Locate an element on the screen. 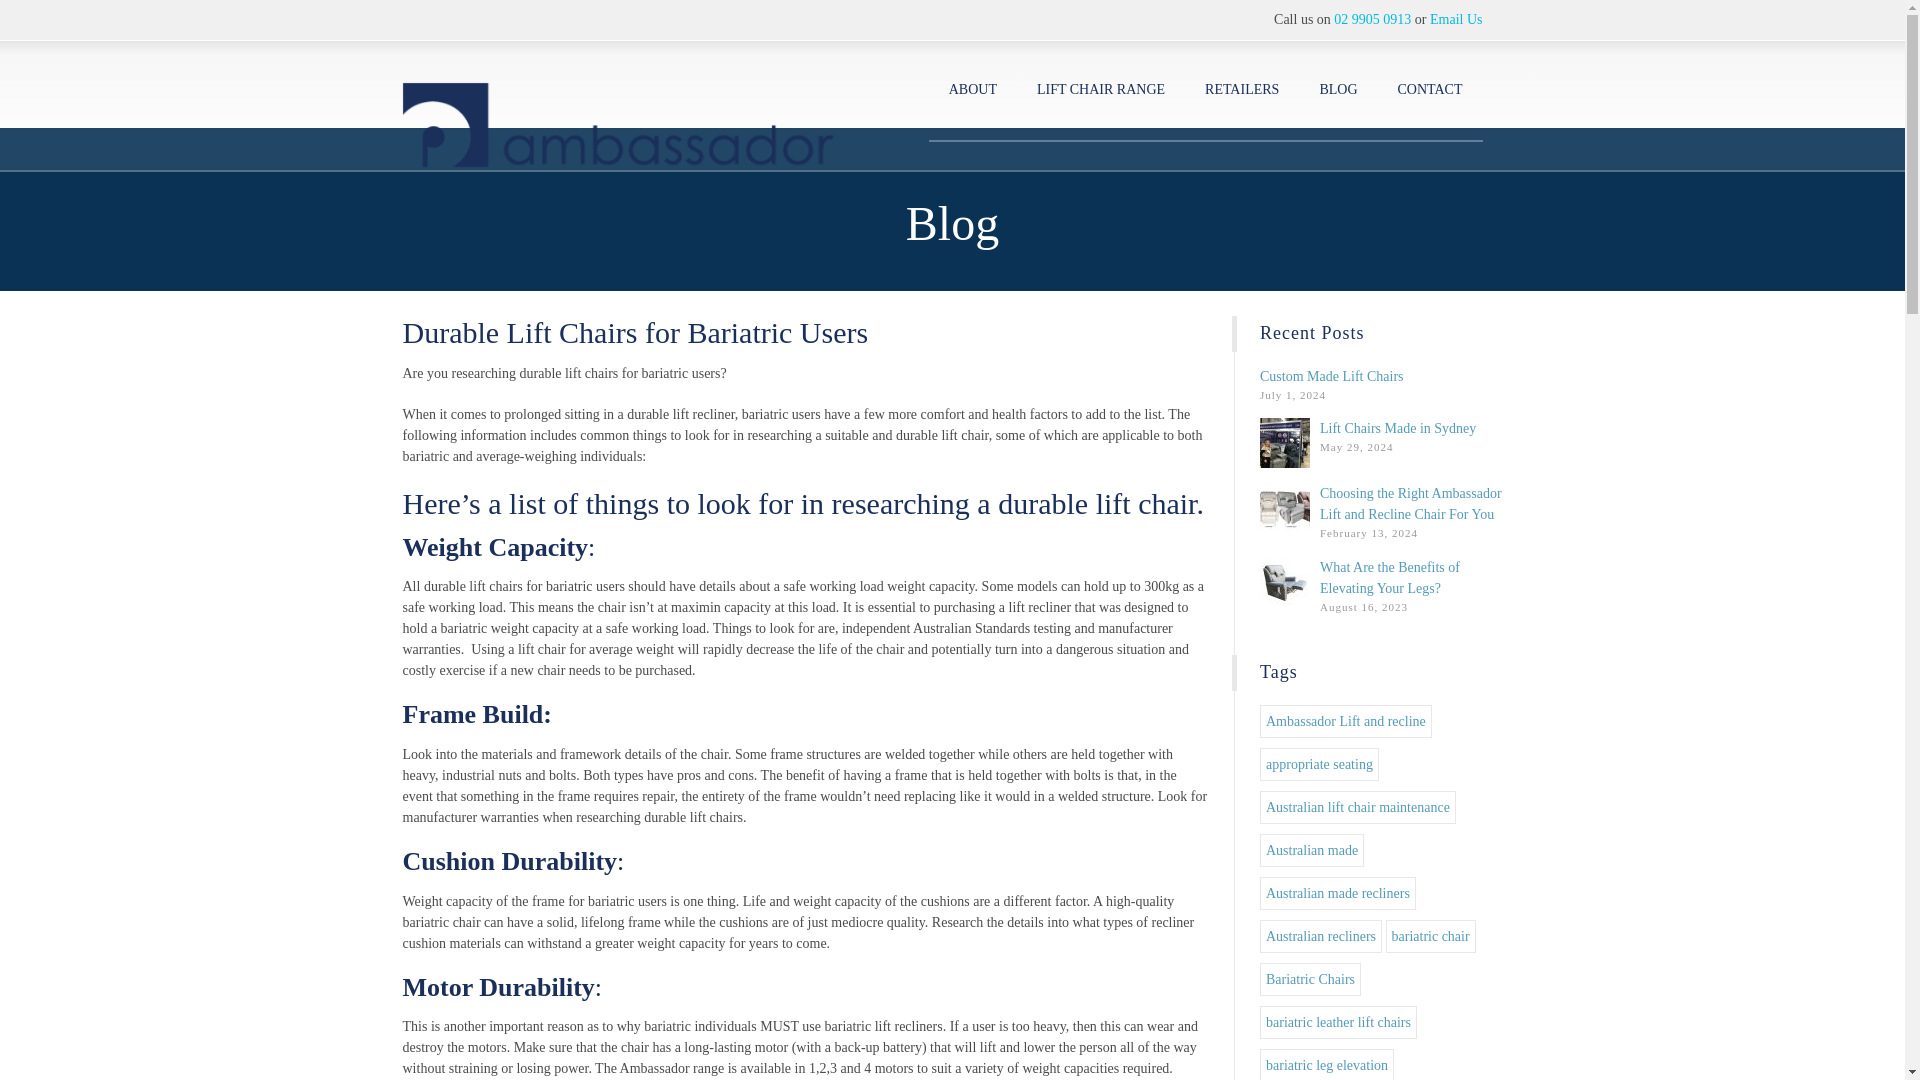 The image size is (1920, 1080). What Are the Benefits of Elevating Your Legs? is located at coordinates (1390, 578).